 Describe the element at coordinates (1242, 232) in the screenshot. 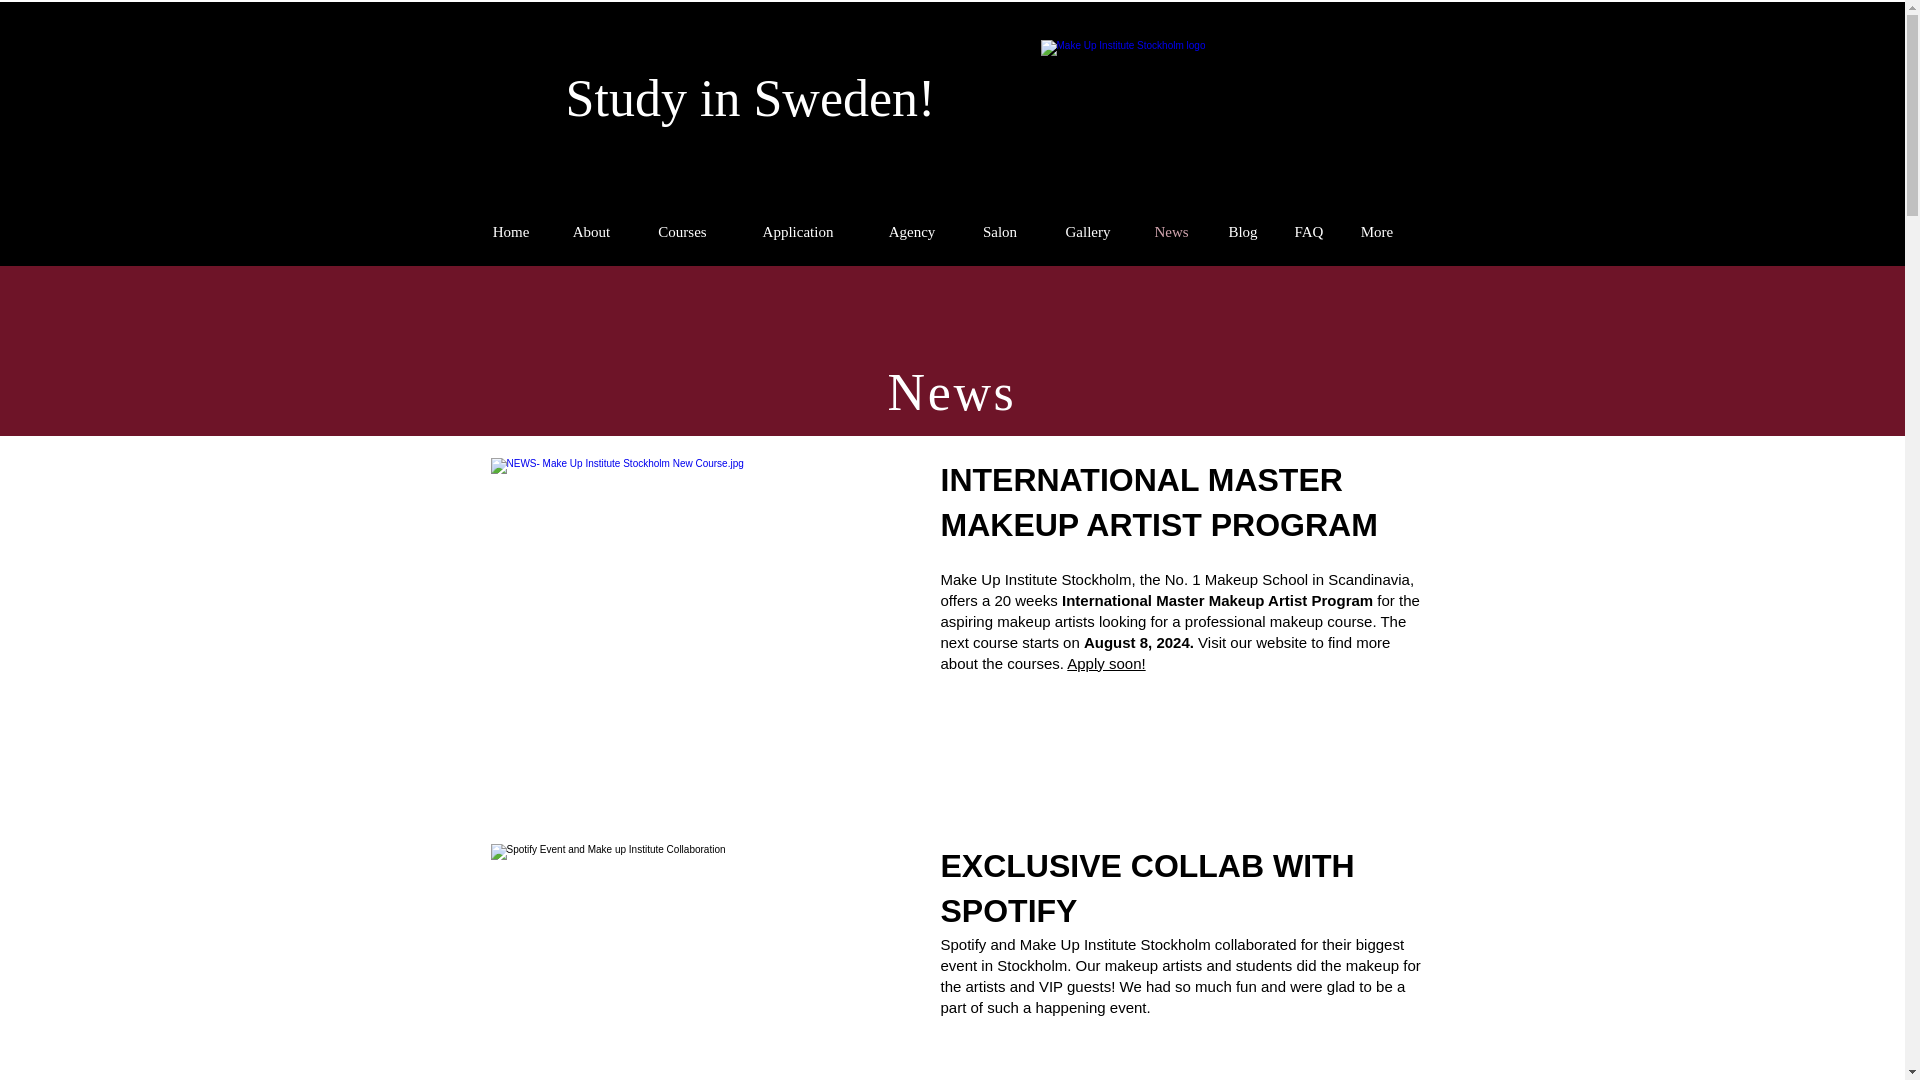

I see `Blog` at that location.